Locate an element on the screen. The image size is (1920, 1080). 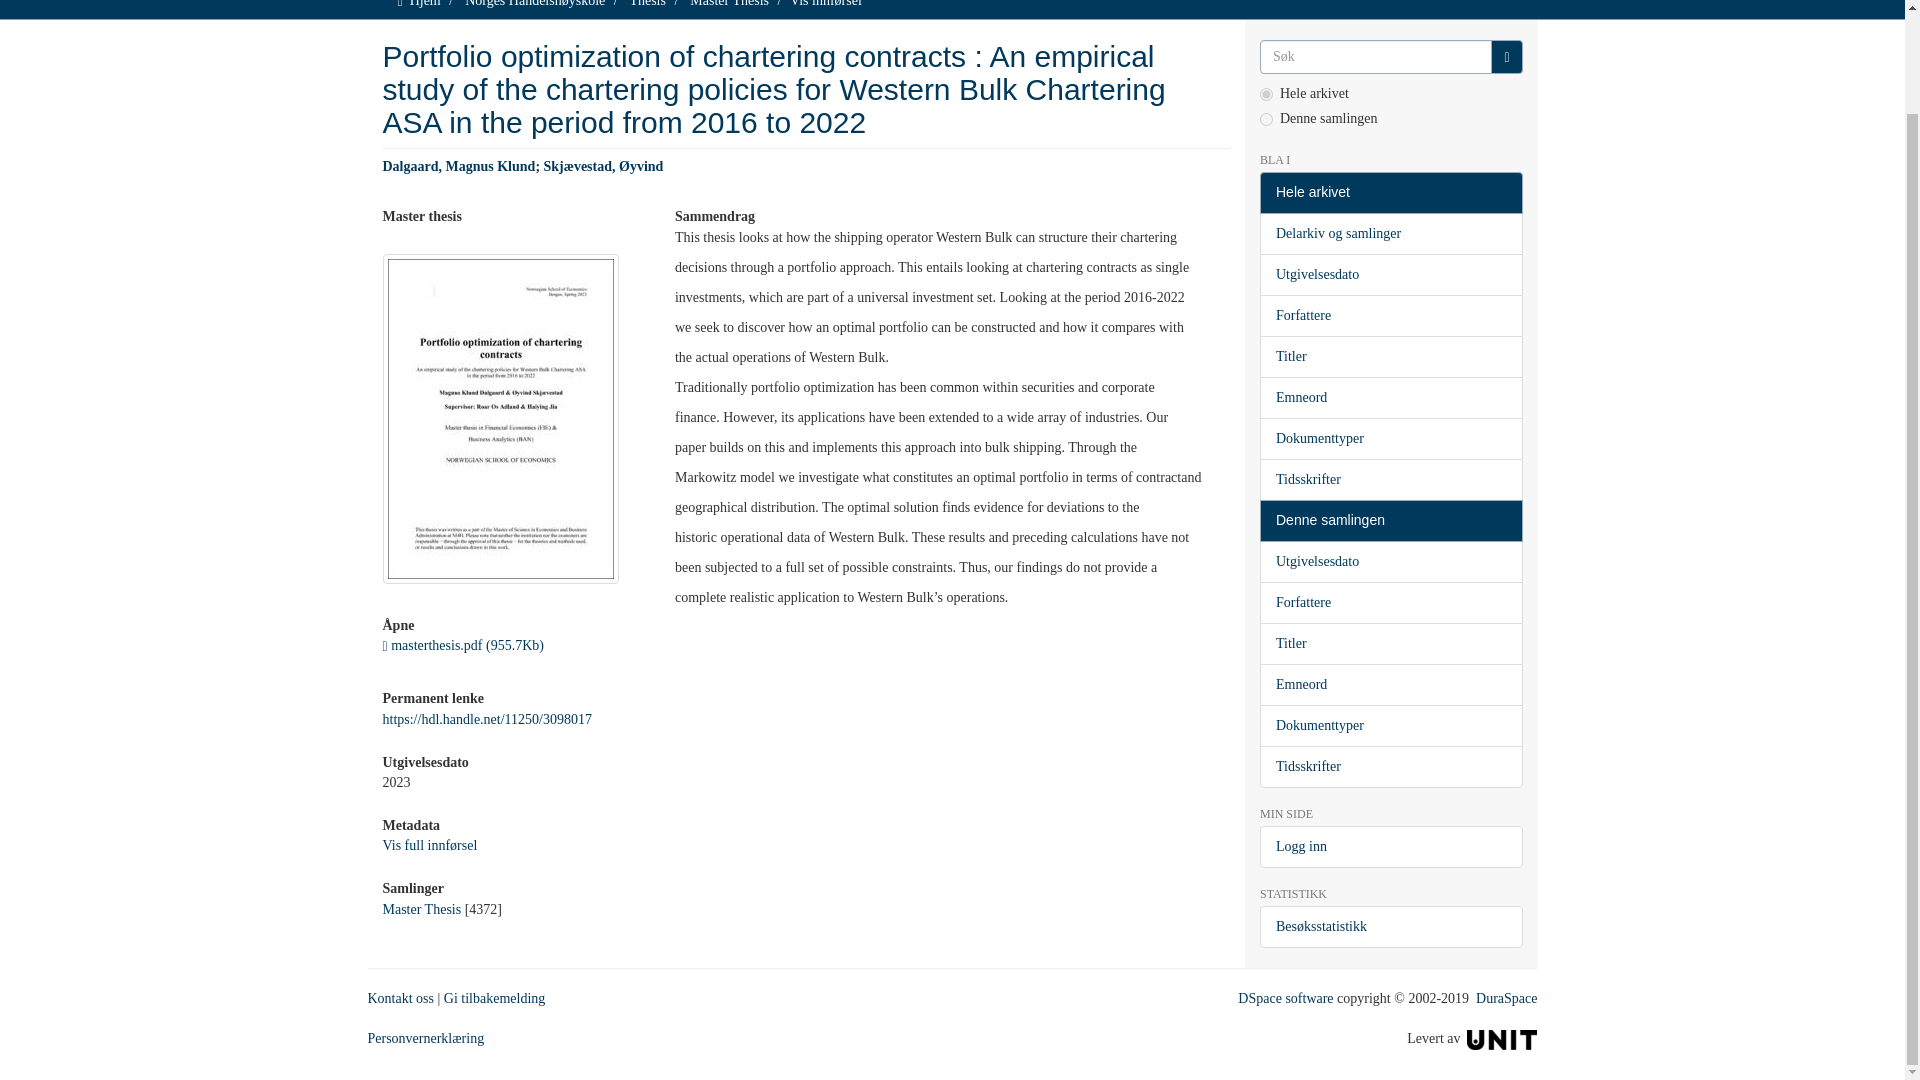
Titler is located at coordinates (1390, 356).